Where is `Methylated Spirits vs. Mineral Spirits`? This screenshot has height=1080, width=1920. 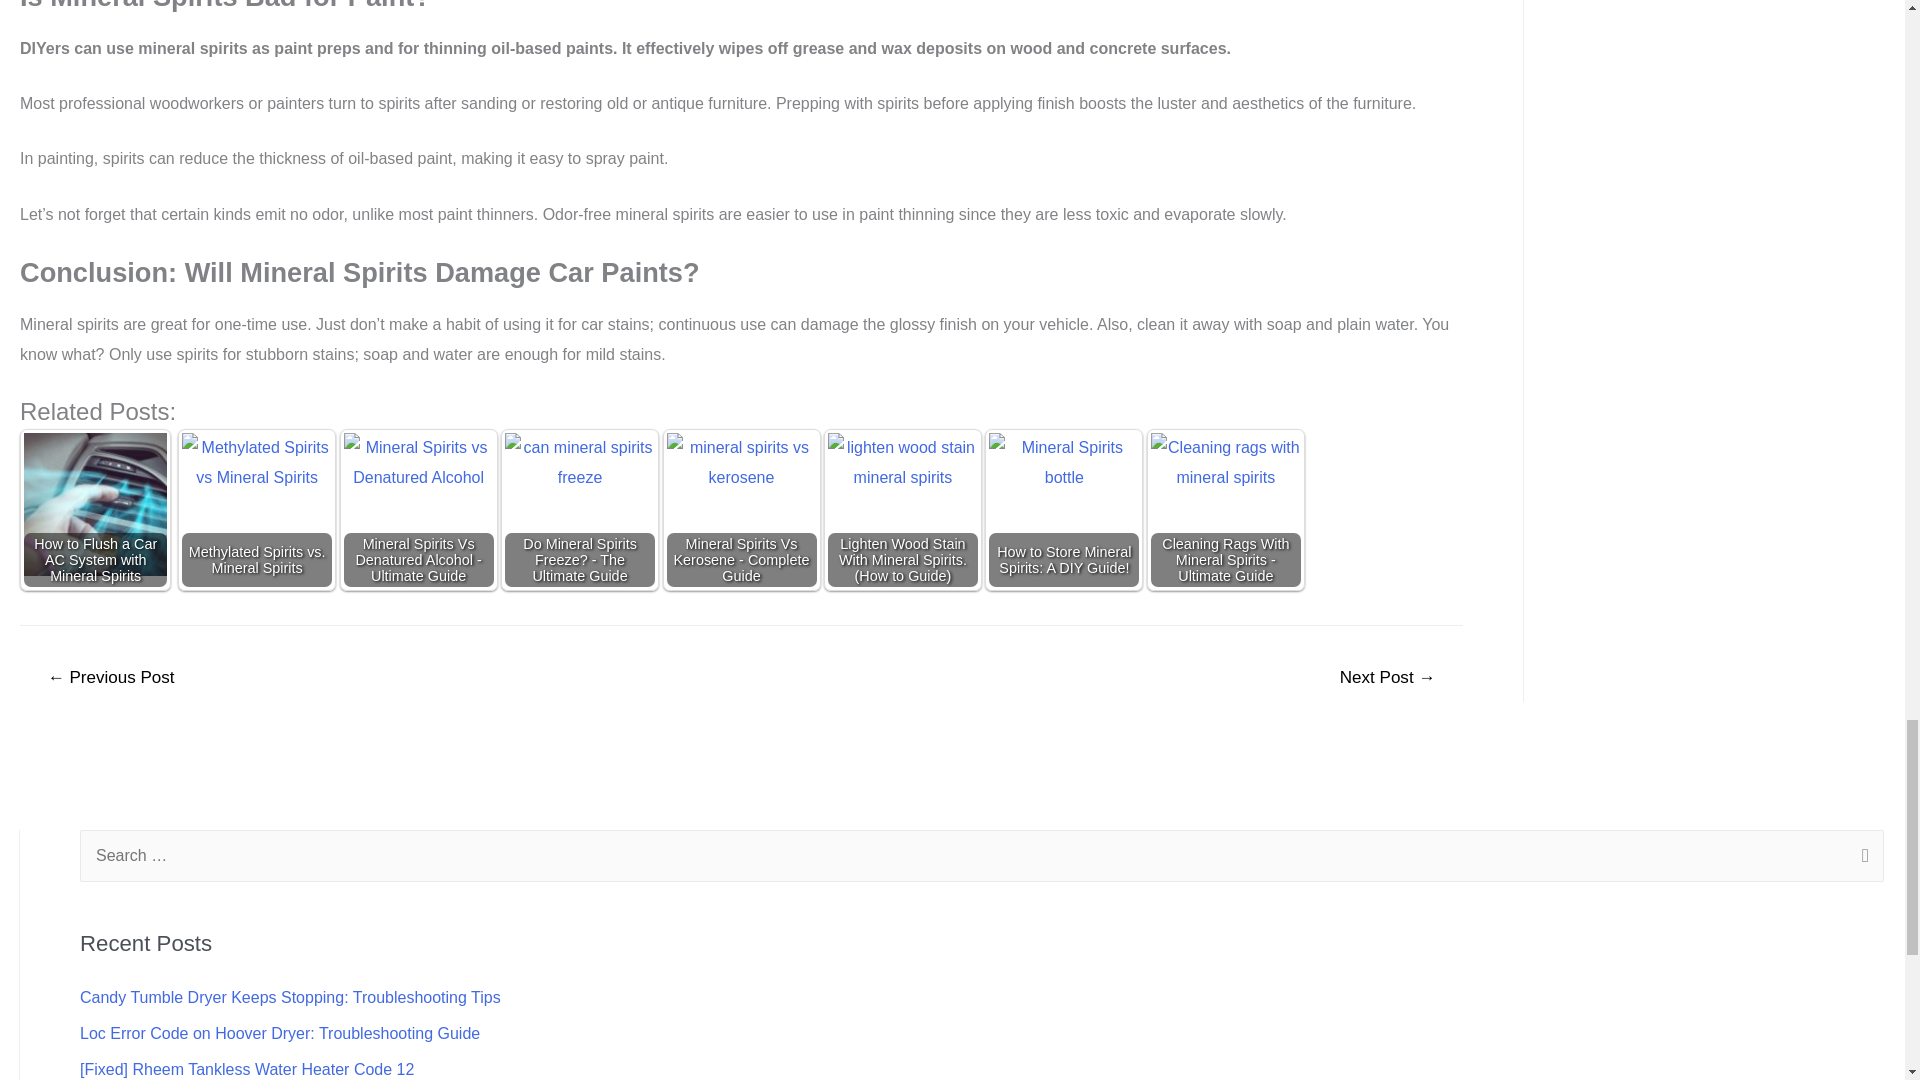
Methylated Spirits vs. Mineral Spirits is located at coordinates (257, 508).